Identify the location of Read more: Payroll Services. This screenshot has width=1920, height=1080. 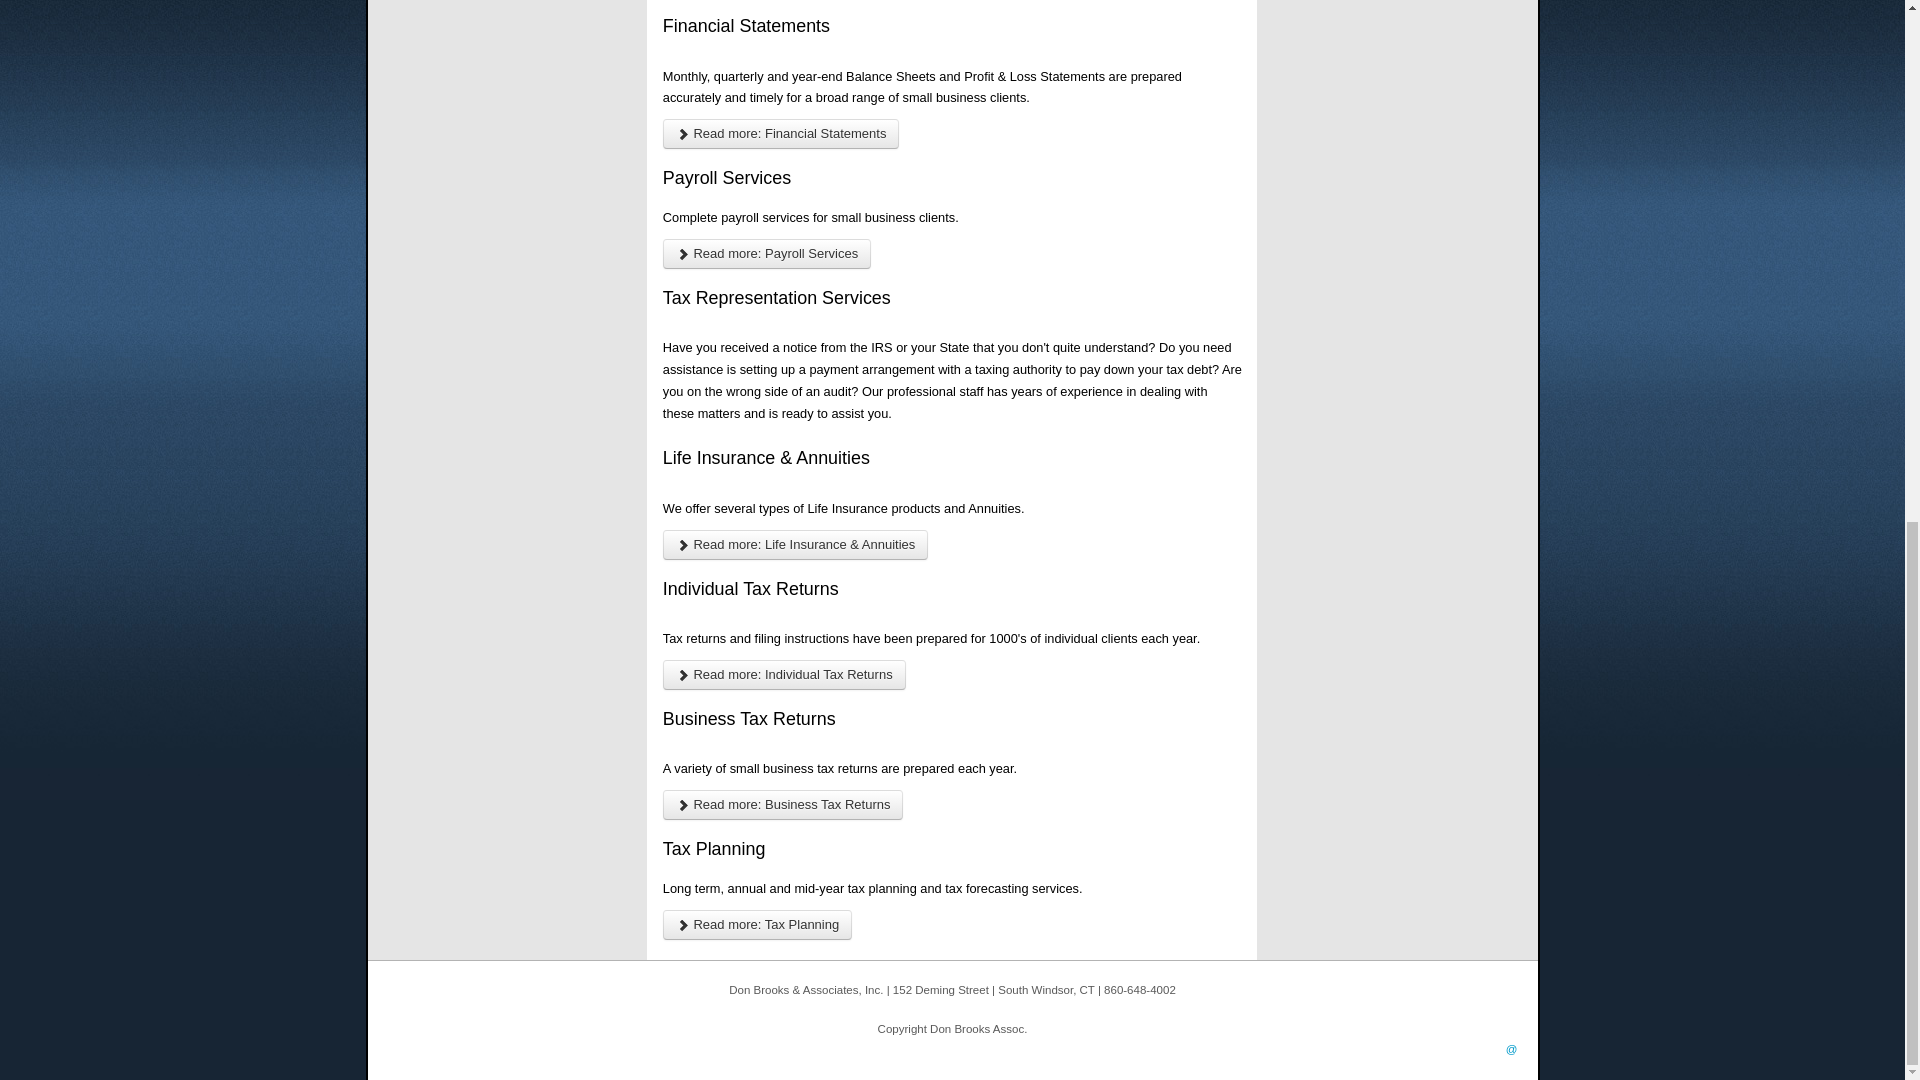
(766, 253).